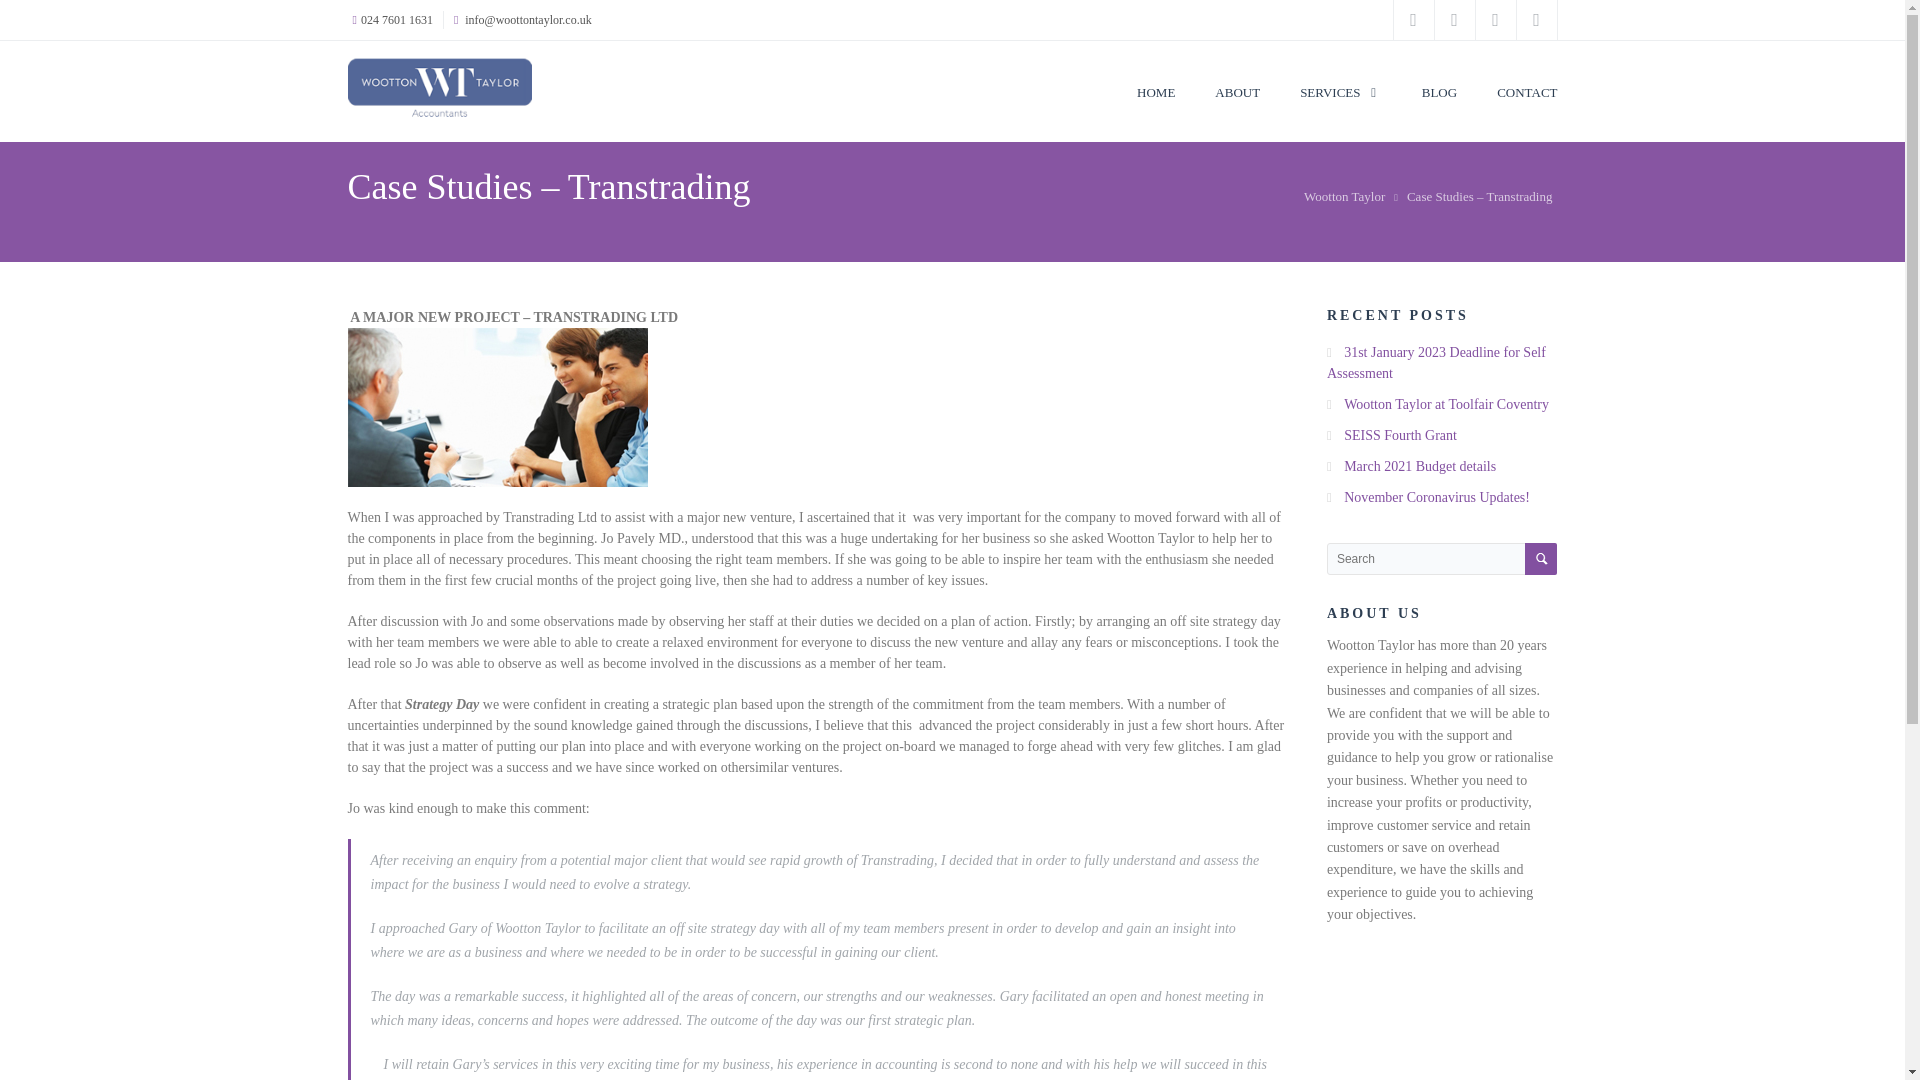 Image resolution: width=1920 pixels, height=1080 pixels. I want to click on March 2021 Budget details, so click(1420, 466).